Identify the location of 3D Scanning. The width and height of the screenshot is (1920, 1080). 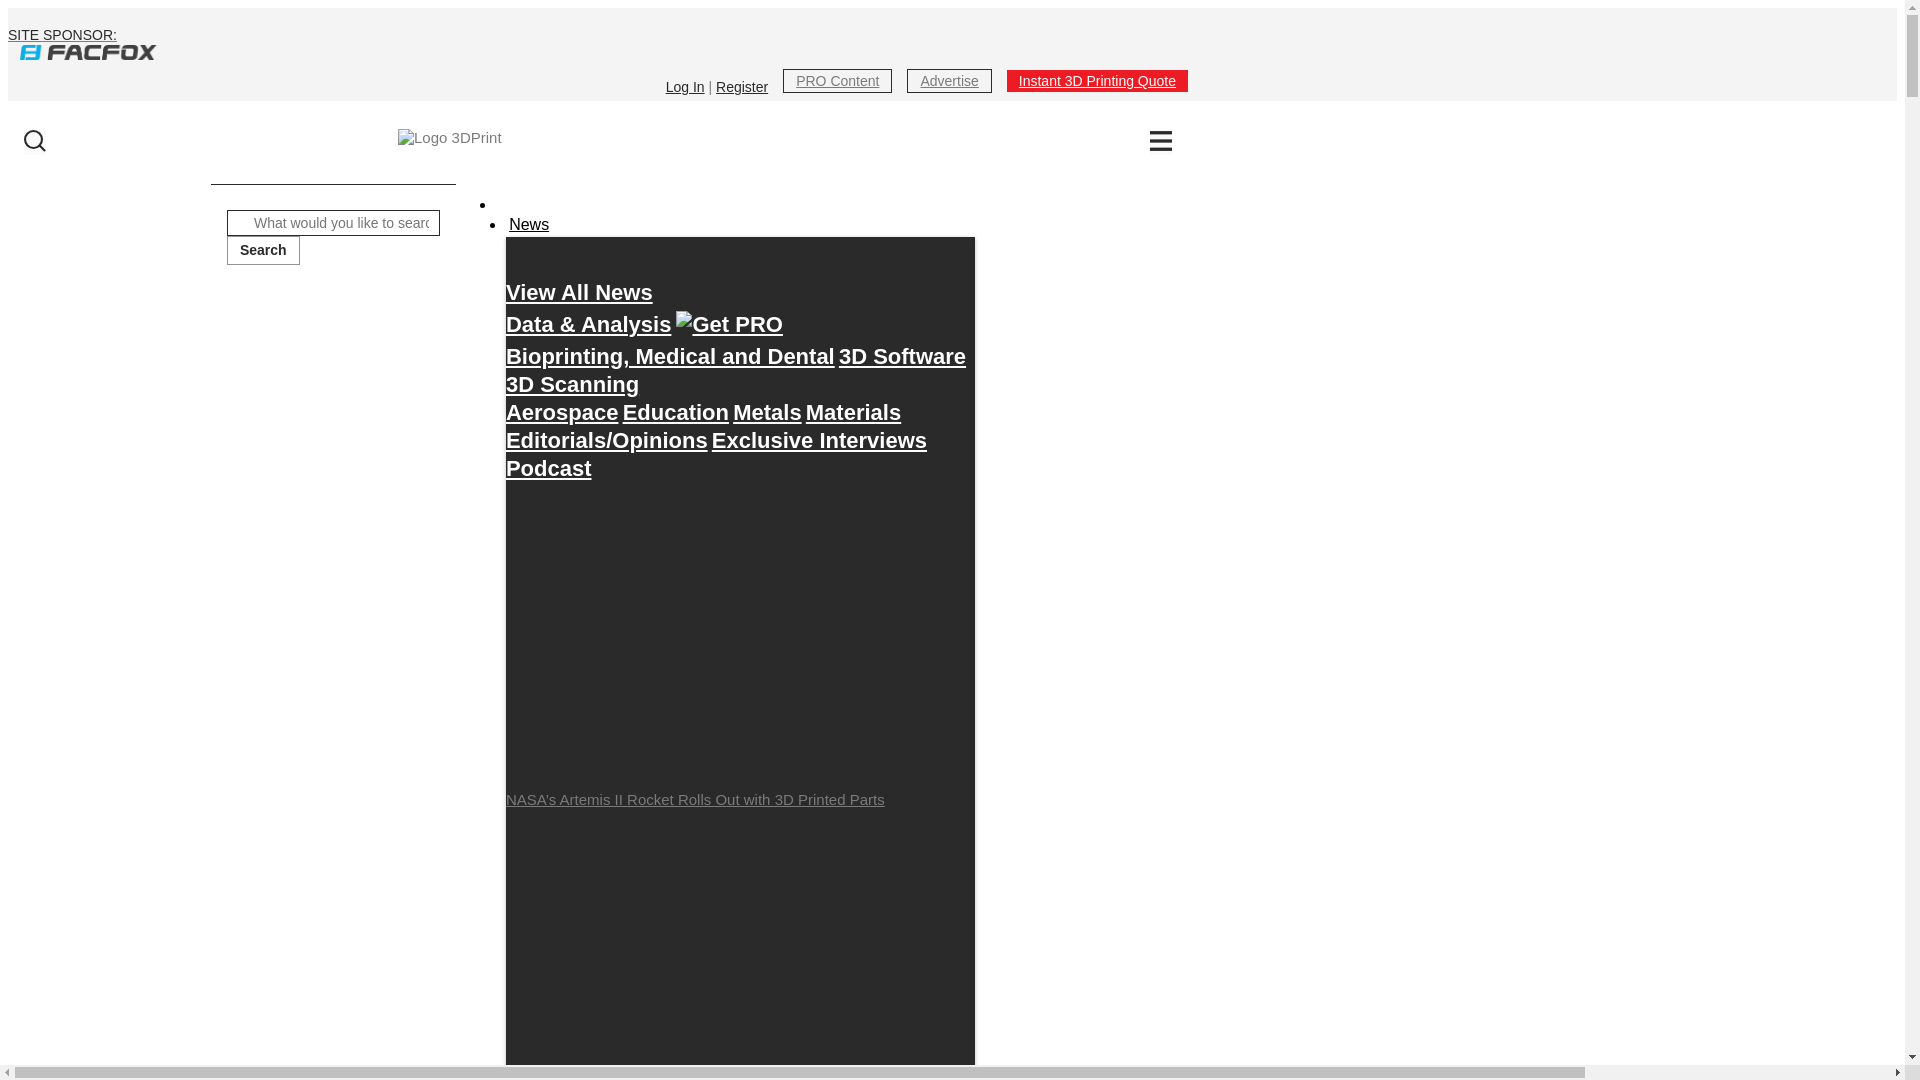
(572, 384).